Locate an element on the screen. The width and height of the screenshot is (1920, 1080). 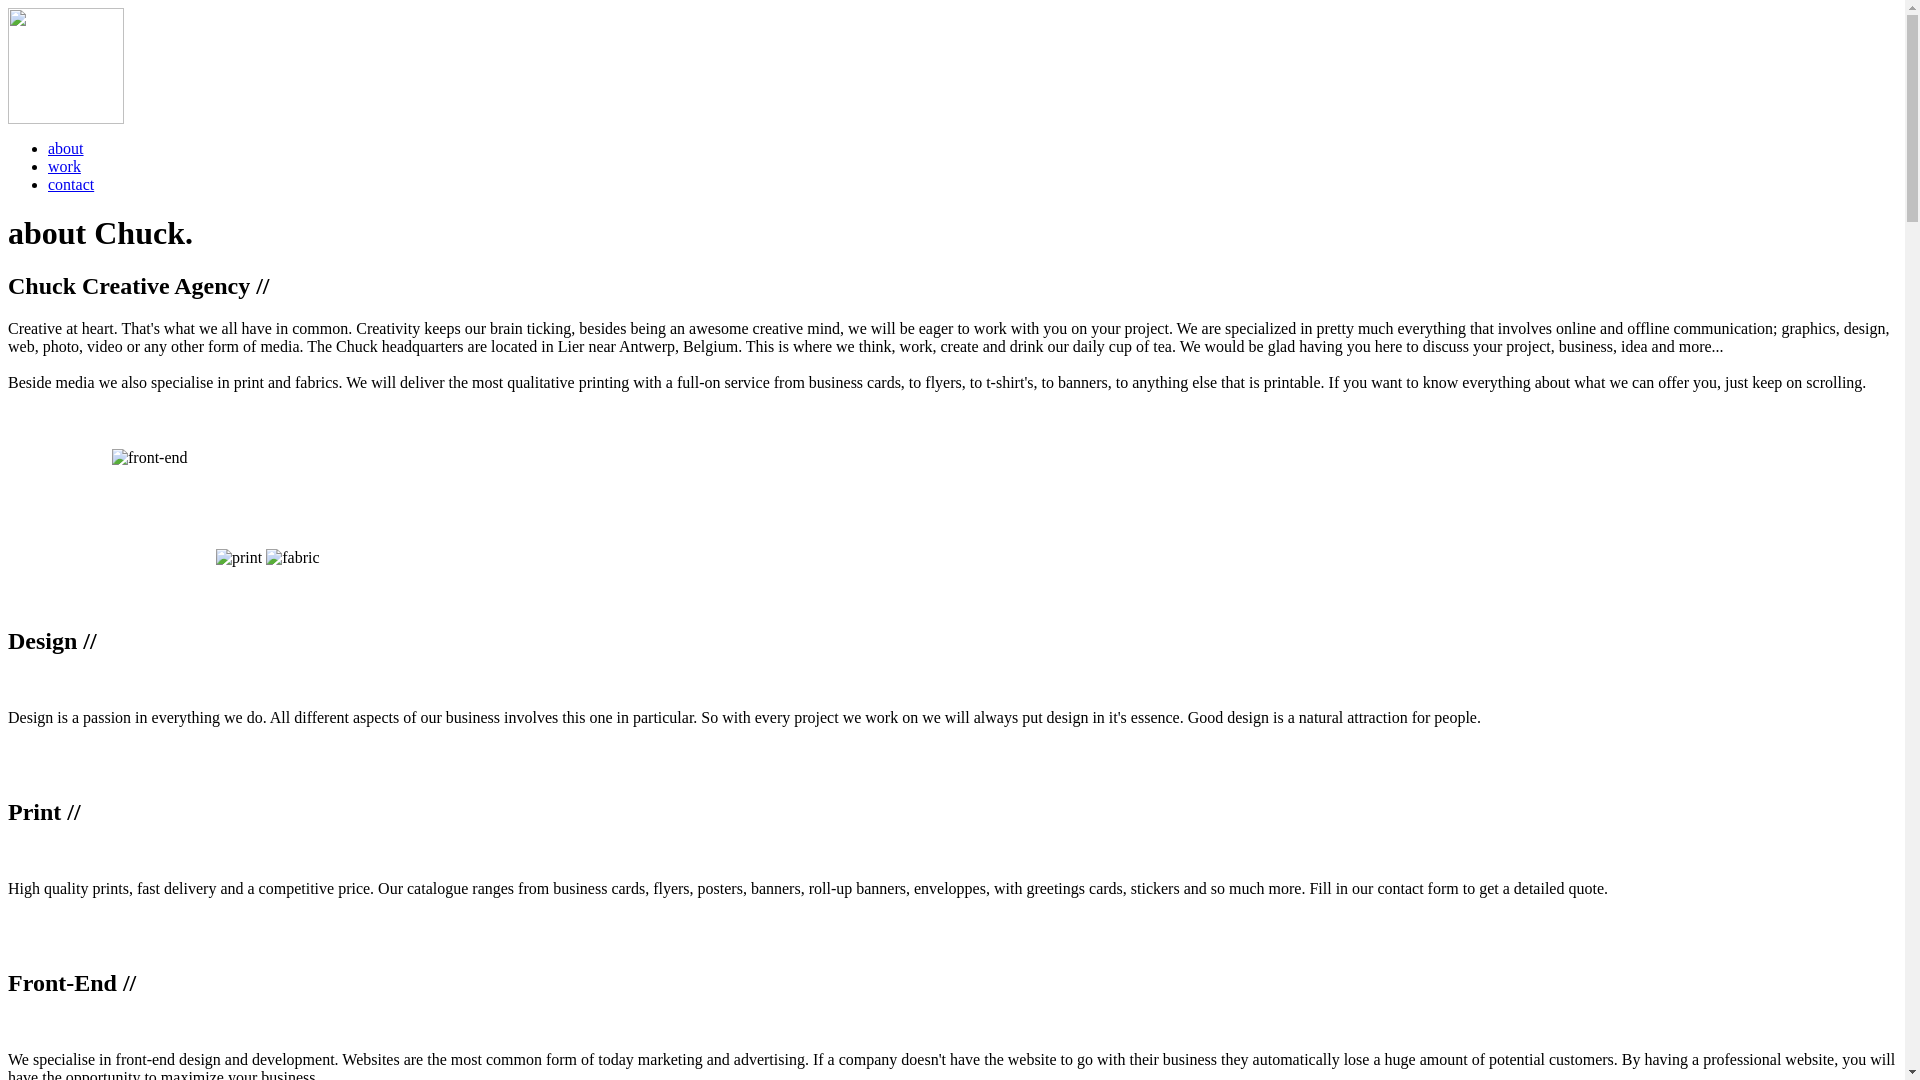
work is located at coordinates (64, 166).